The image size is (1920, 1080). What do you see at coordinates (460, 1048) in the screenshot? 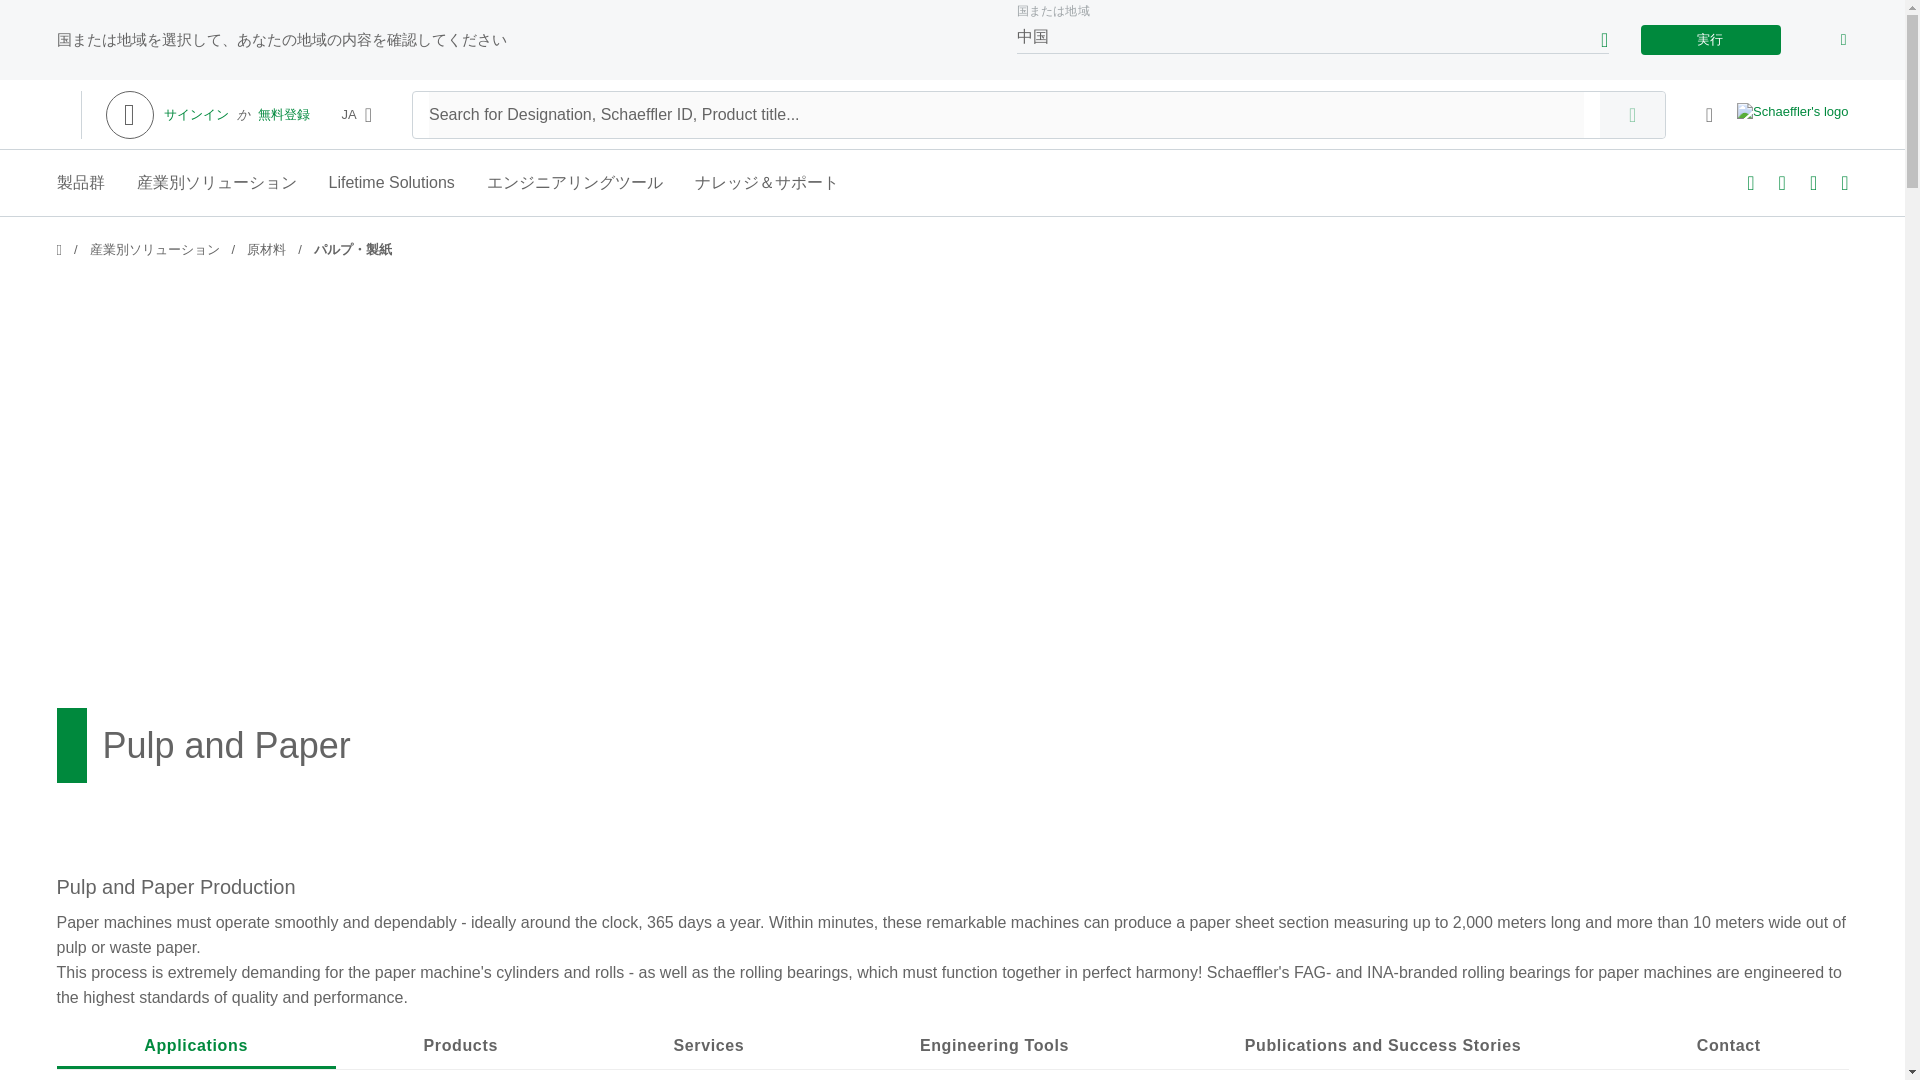
I see `Products` at bounding box center [460, 1048].